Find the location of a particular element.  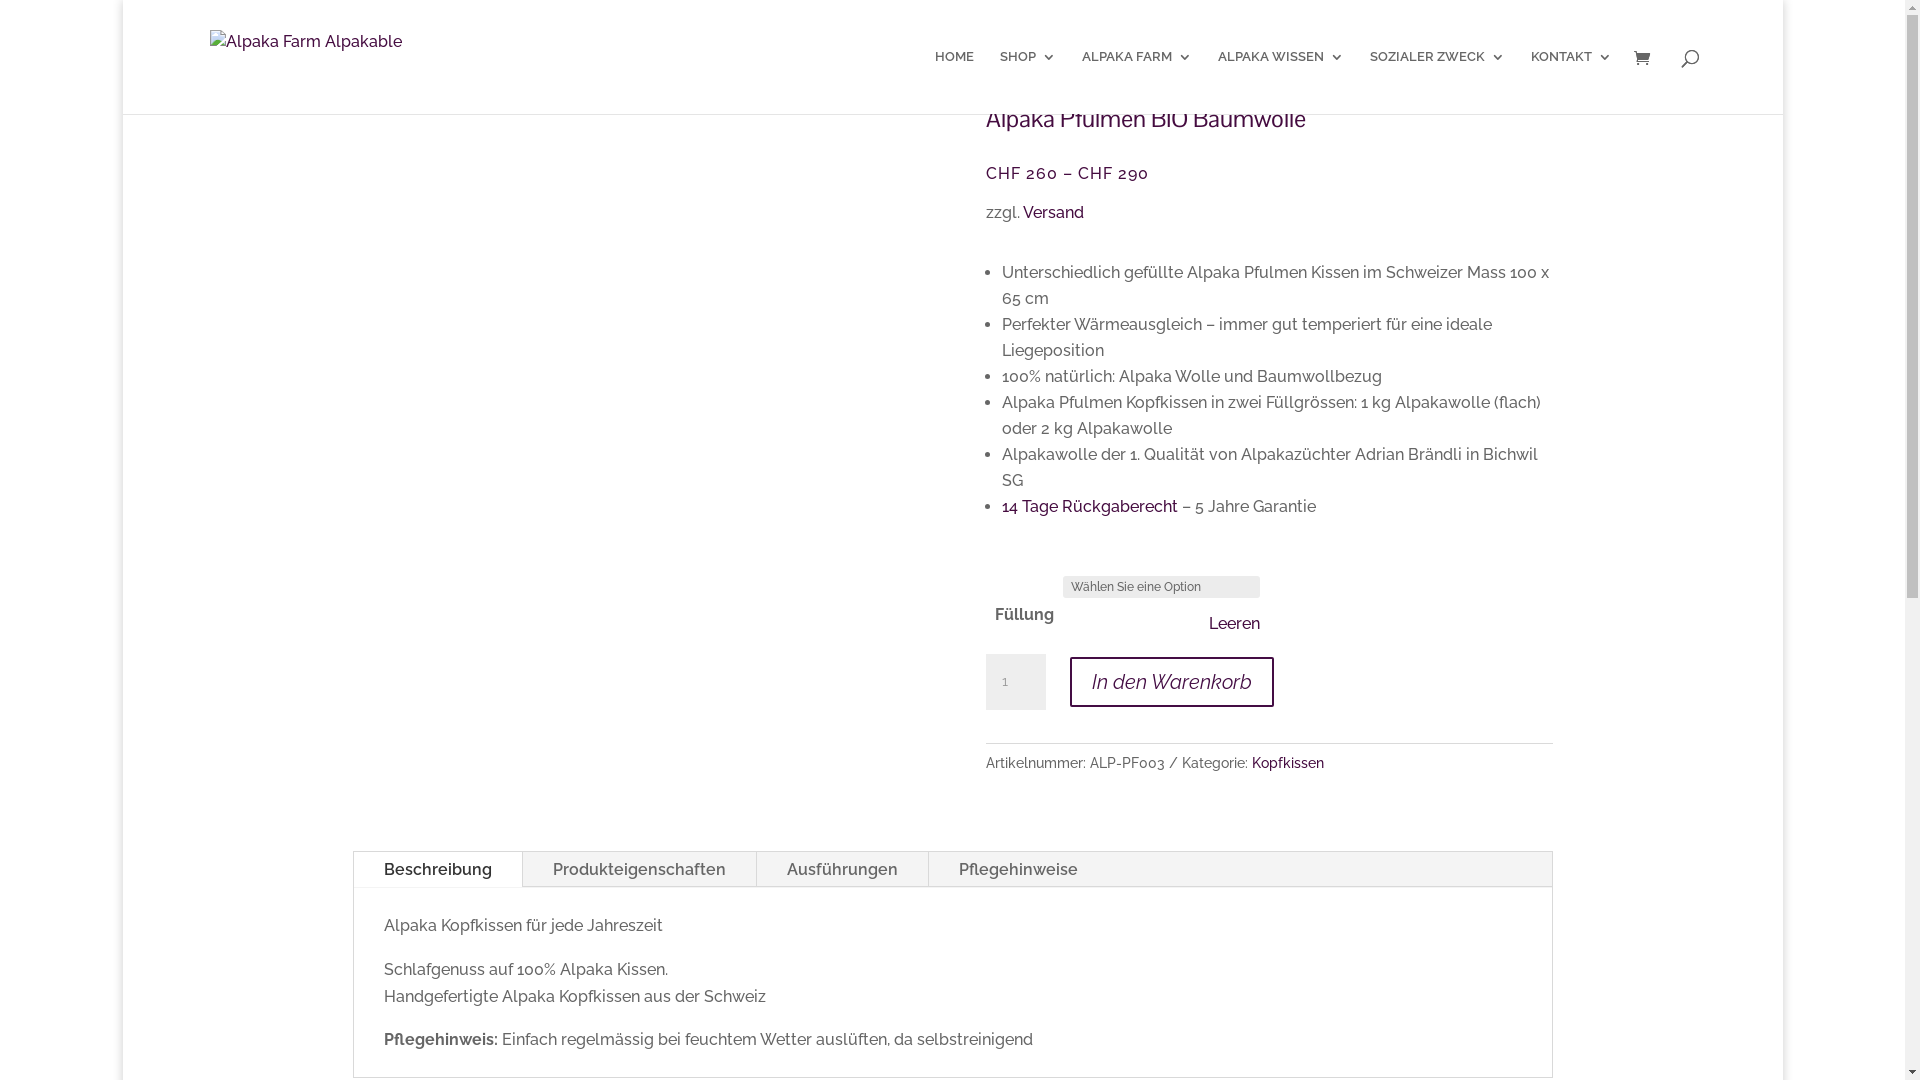

SHOP is located at coordinates (1028, 82).